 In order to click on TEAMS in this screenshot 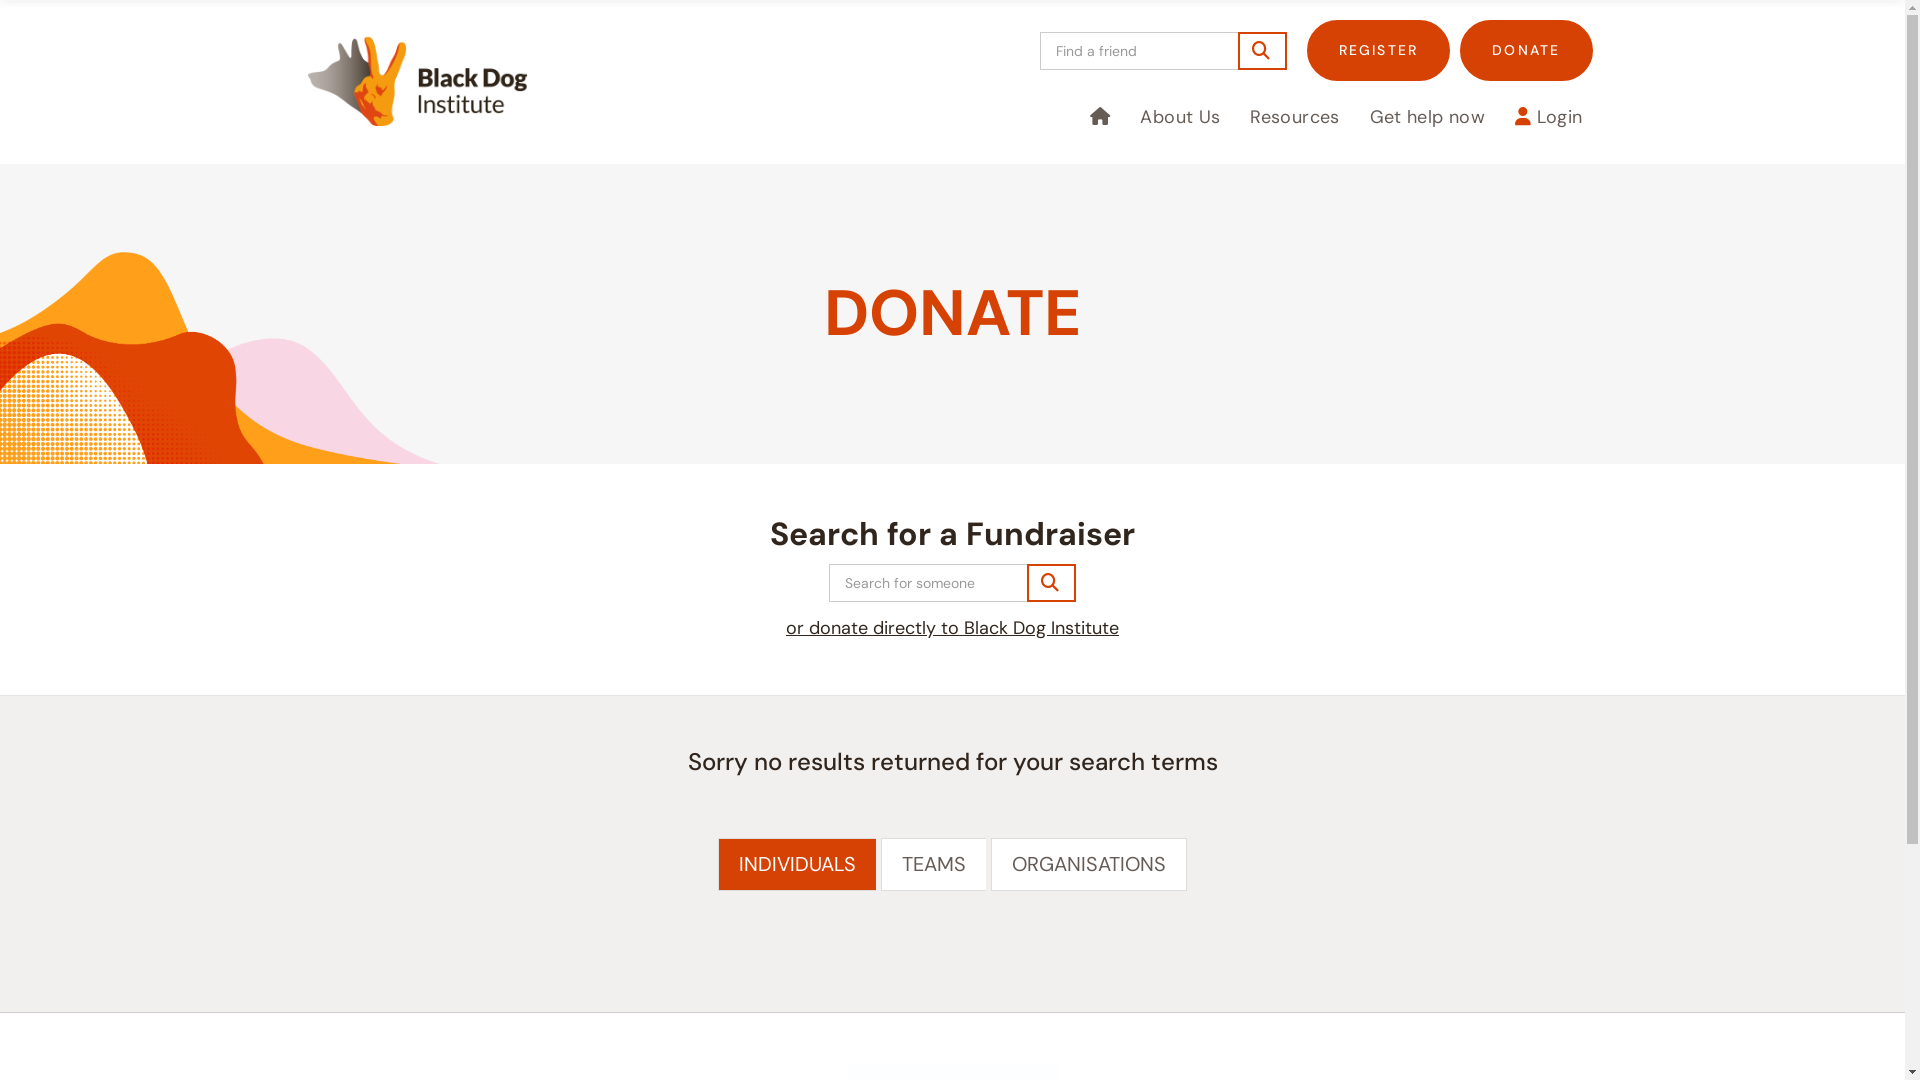, I will do `click(934, 864)`.